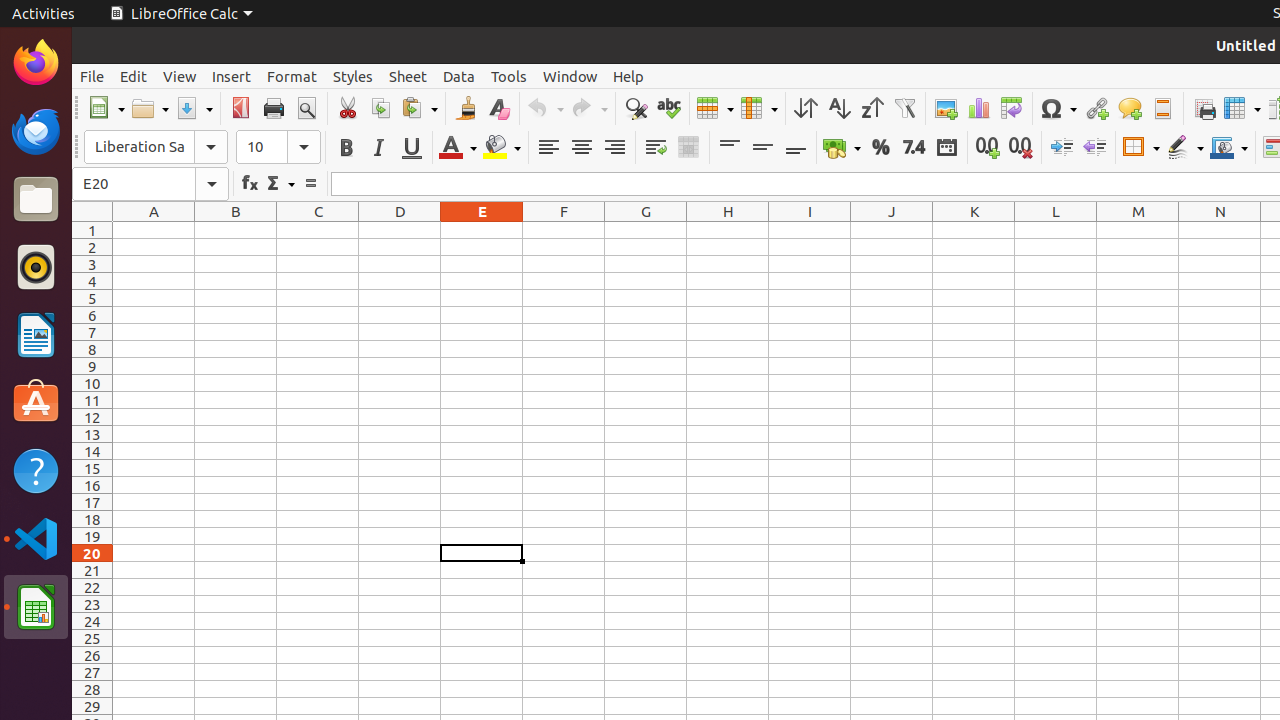 The height and width of the screenshot is (720, 1280). What do you see at coordinates (1020, 148) in the screenshot?
I see `Delete Decimal Place` at bounding box center [1020, 148].